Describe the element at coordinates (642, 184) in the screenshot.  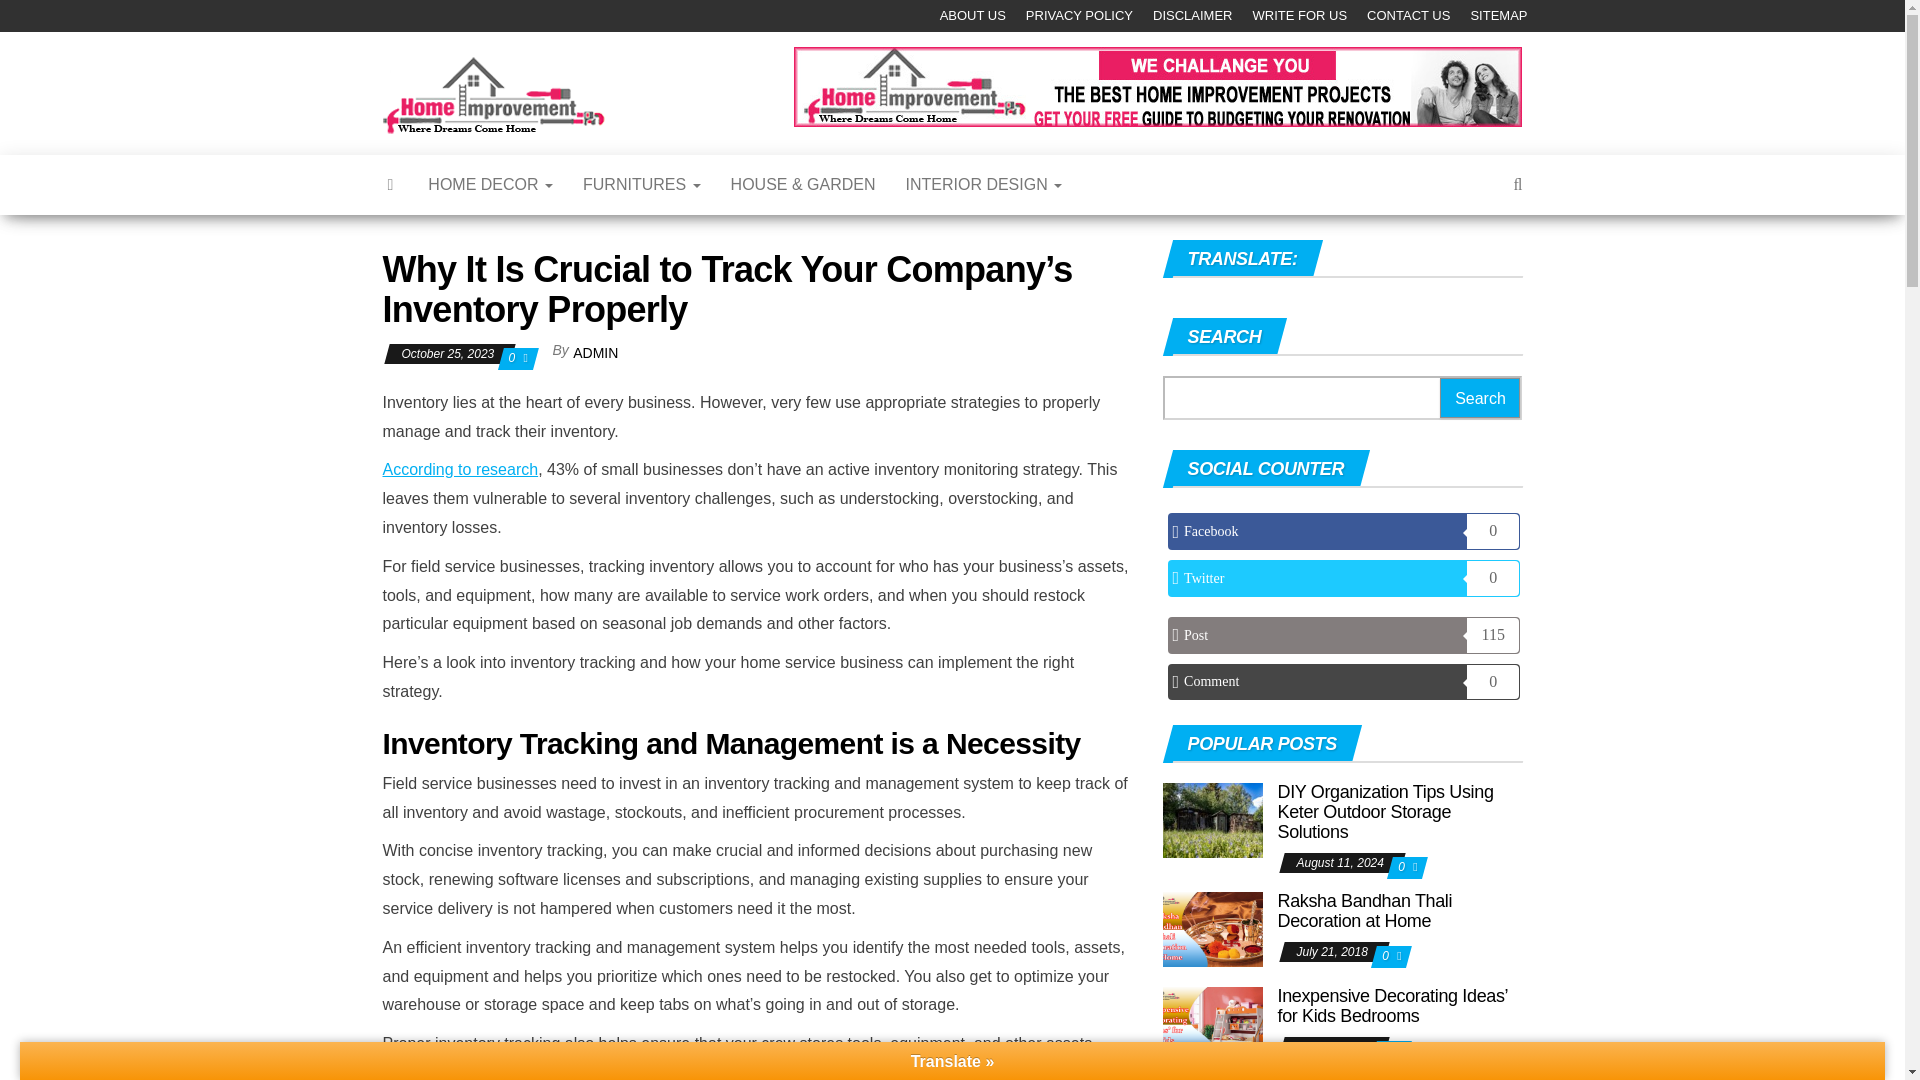
I see `FURNITURES` at that location.